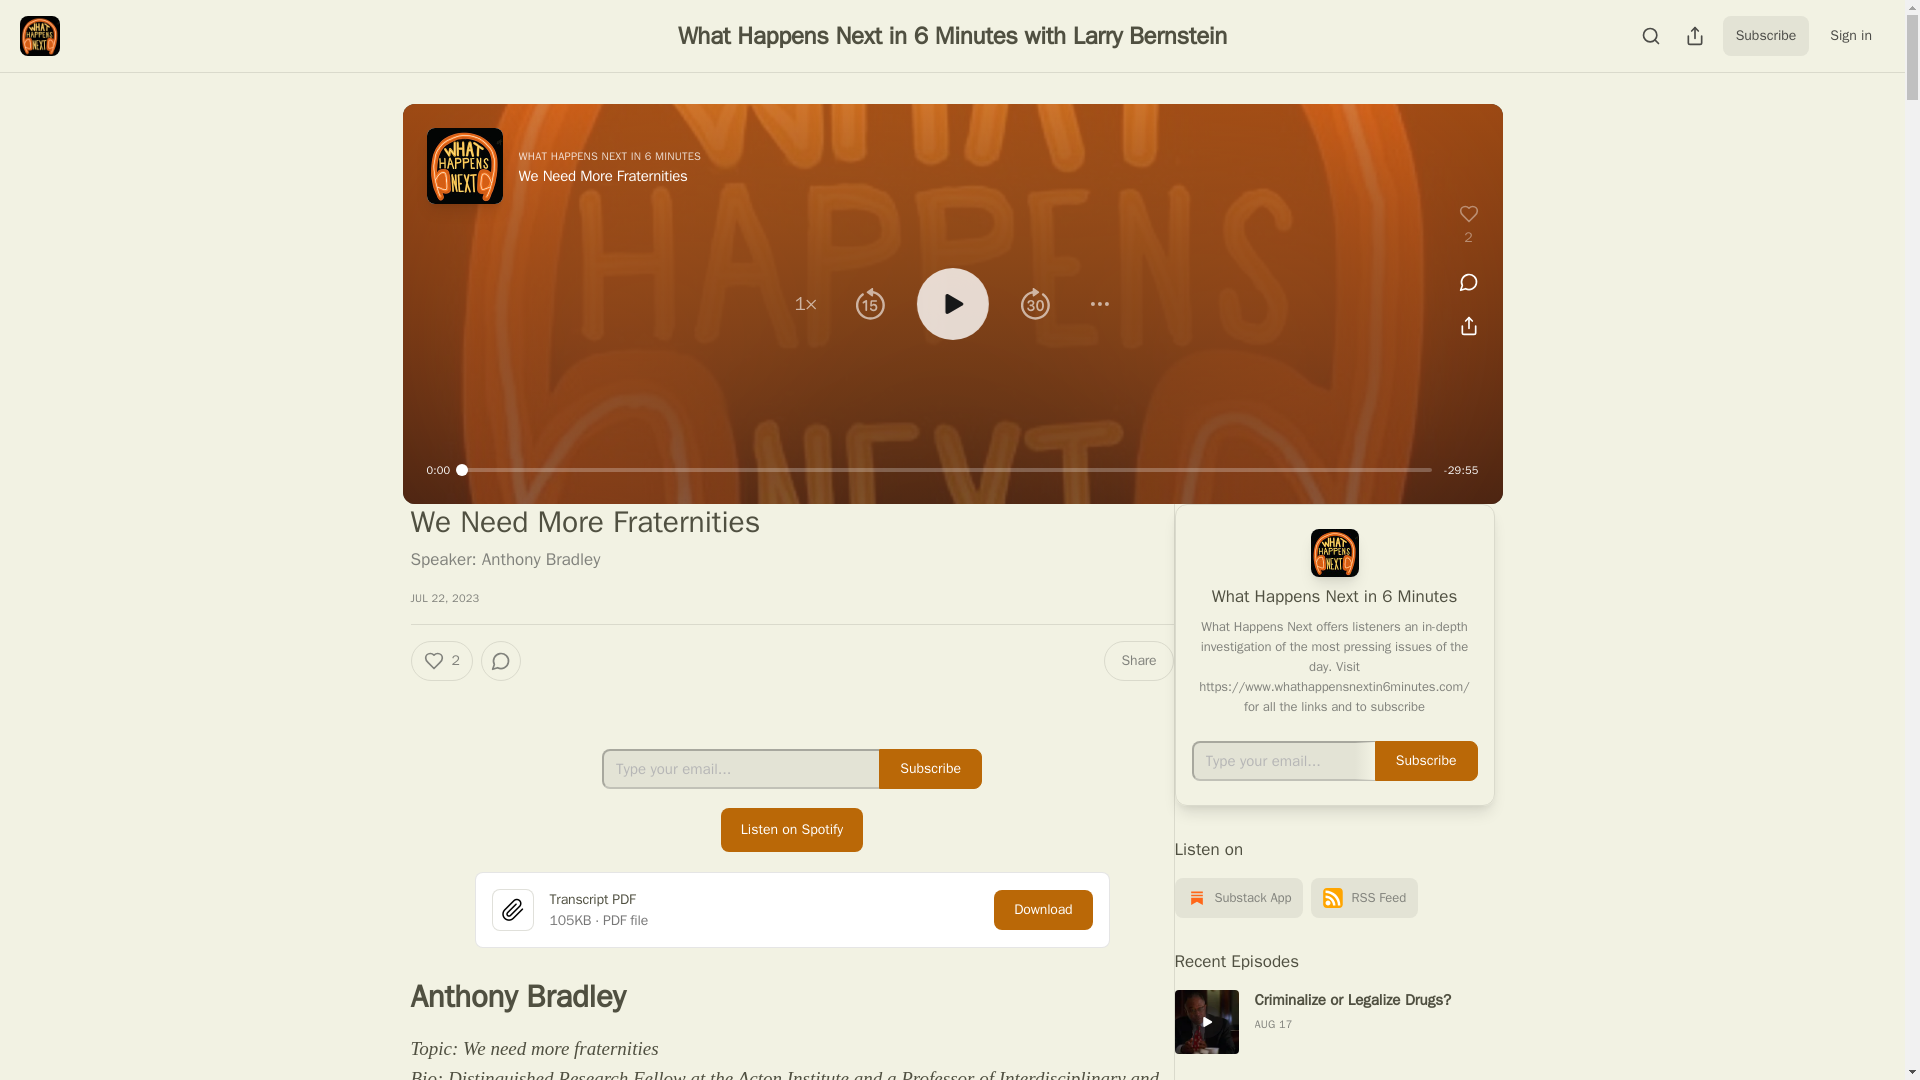 The image size is (1920, 1080). What do you see at coordinates (1138, 661) in the screenshot?
I see `Share` at bounding box center [1138, 661].